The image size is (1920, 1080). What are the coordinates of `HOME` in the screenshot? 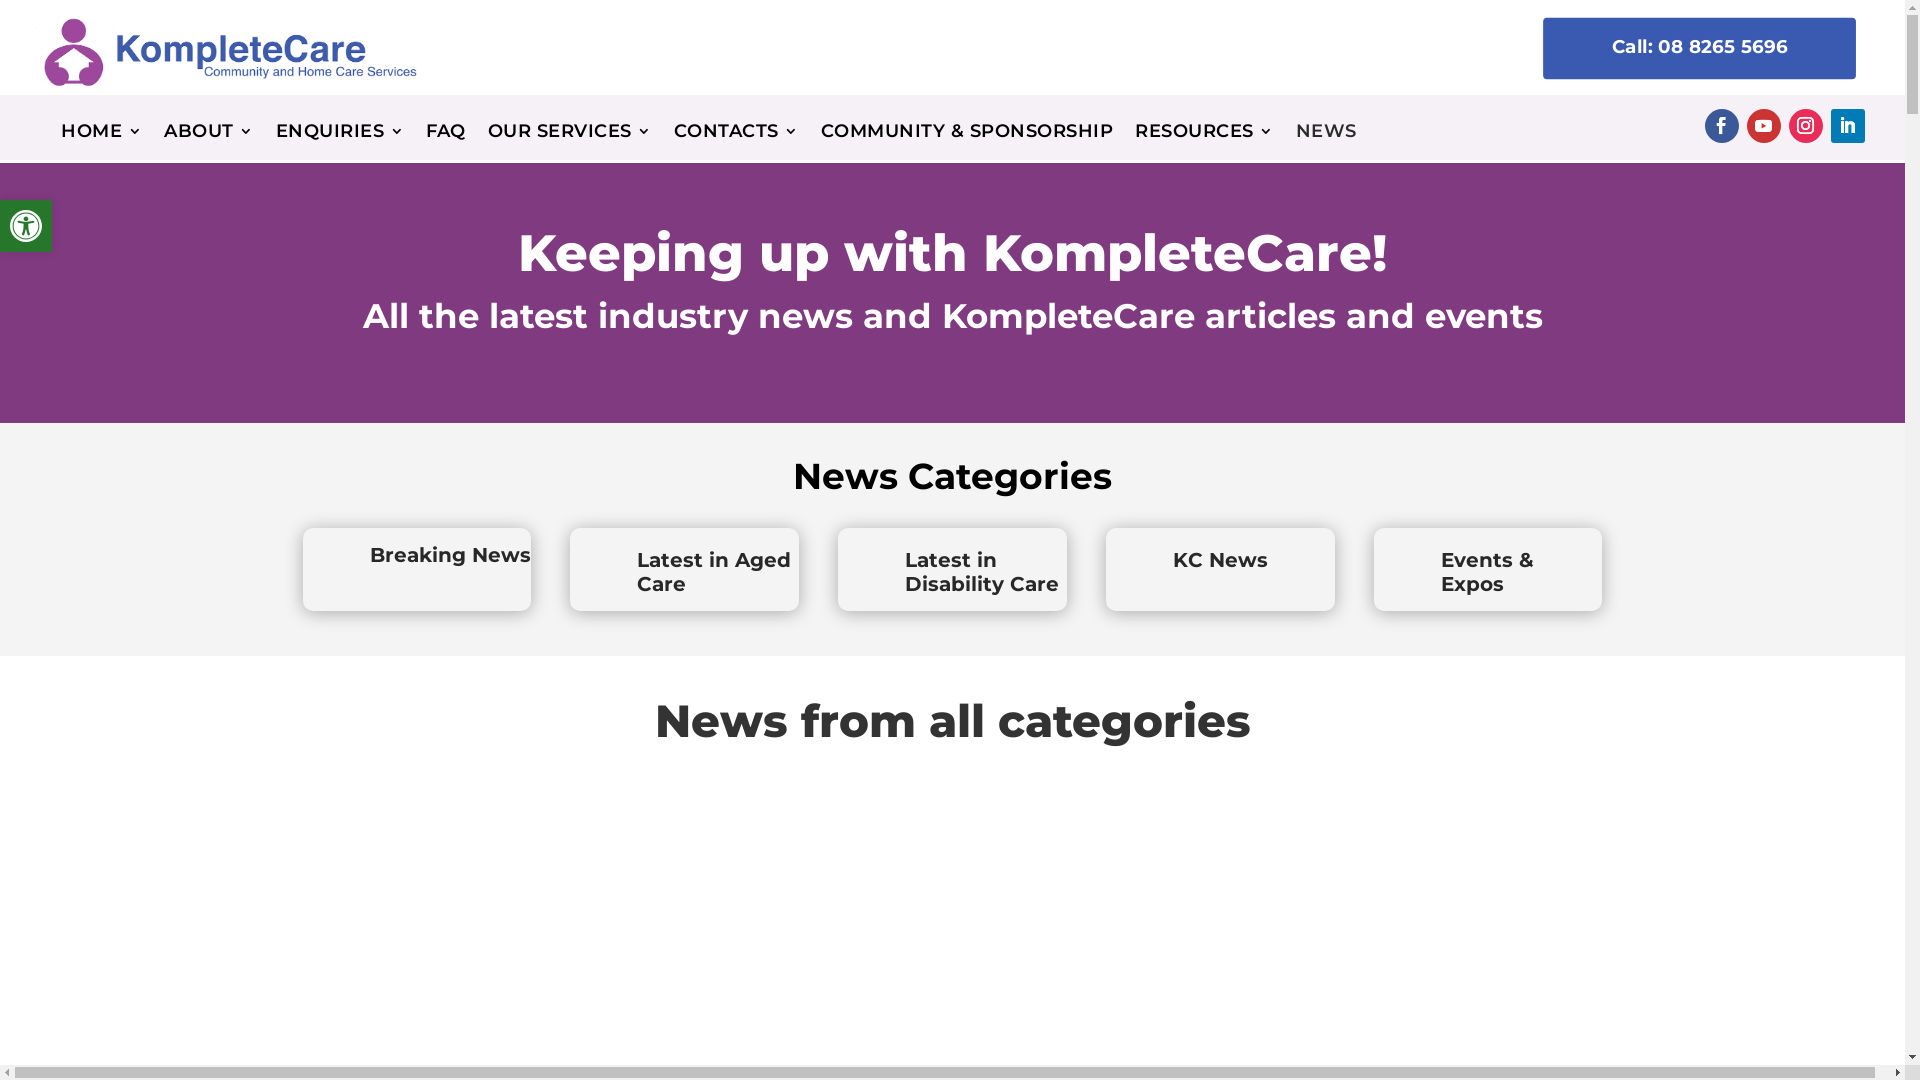 It's located at (102, 136).